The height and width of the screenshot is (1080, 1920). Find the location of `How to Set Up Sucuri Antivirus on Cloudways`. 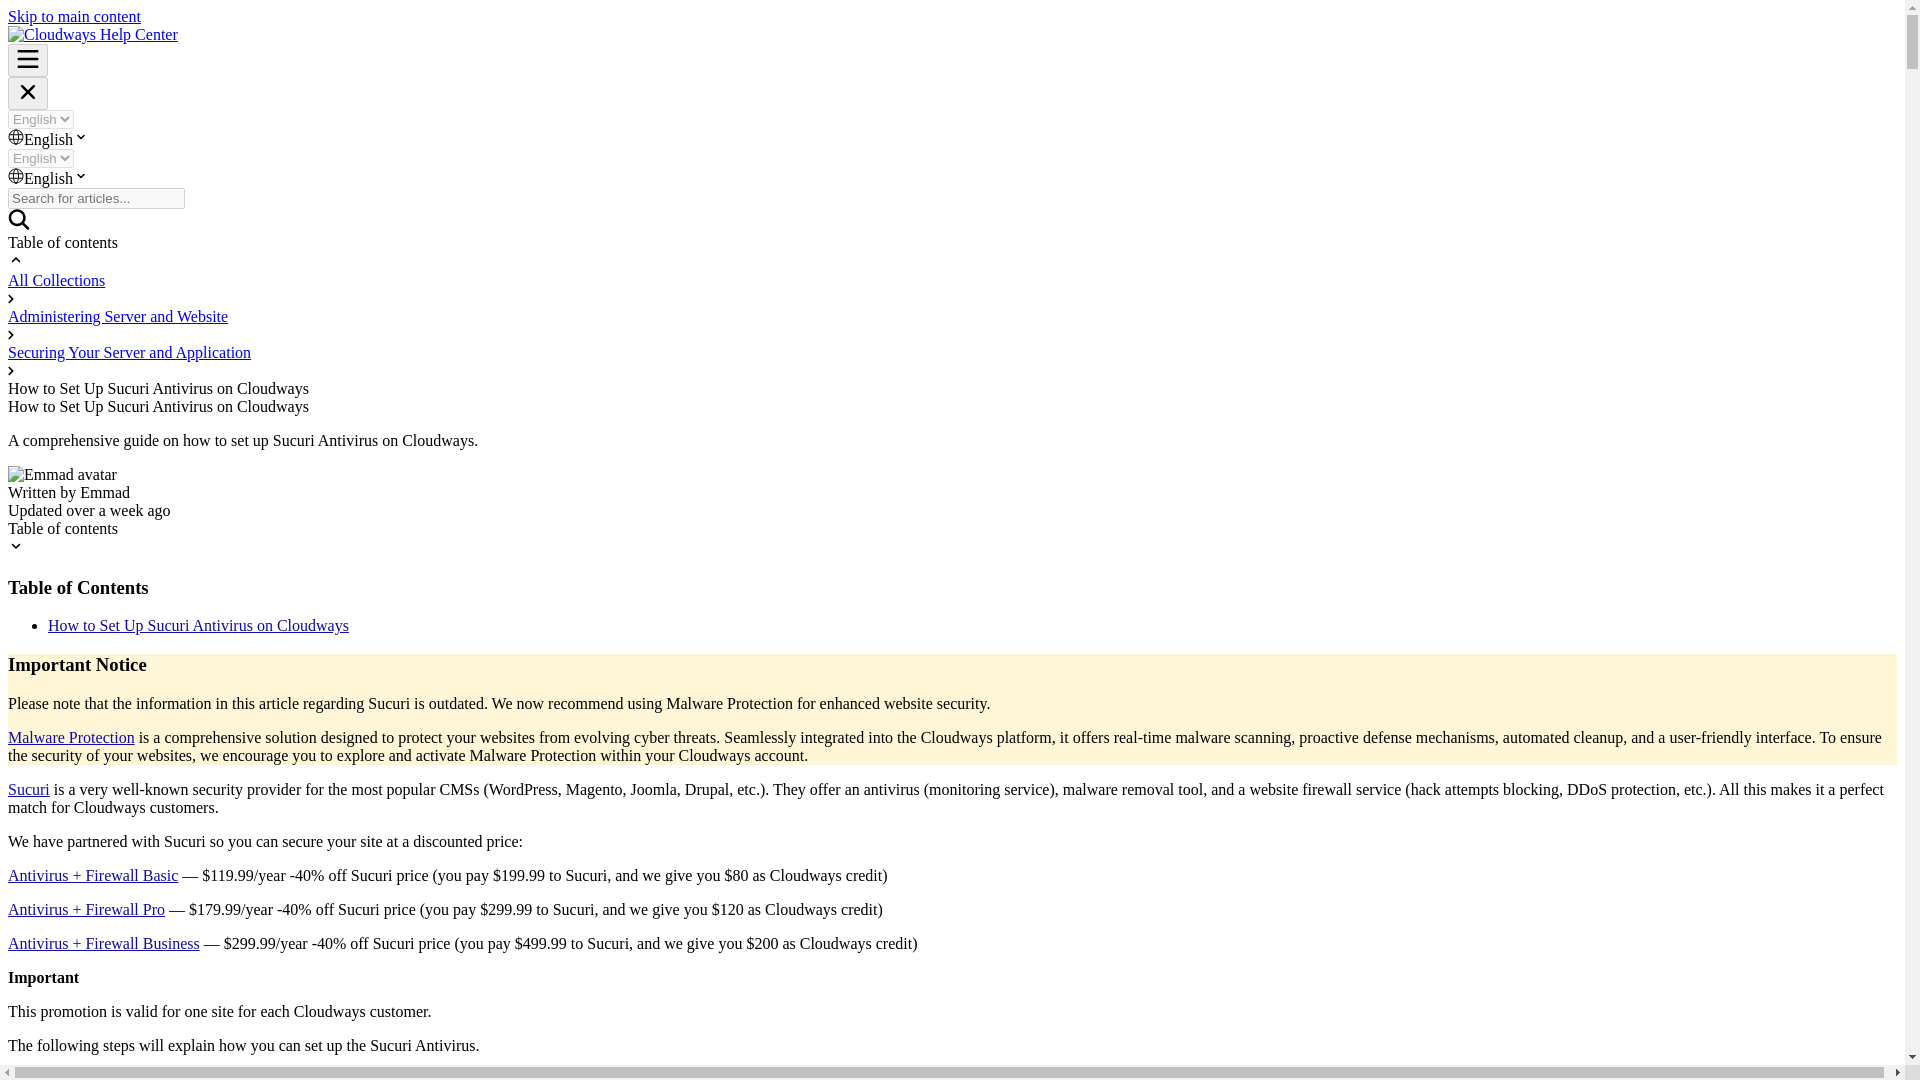

How to Set Up Sucuri Antivirus on Cloudways is located at coordinates (198, 624).